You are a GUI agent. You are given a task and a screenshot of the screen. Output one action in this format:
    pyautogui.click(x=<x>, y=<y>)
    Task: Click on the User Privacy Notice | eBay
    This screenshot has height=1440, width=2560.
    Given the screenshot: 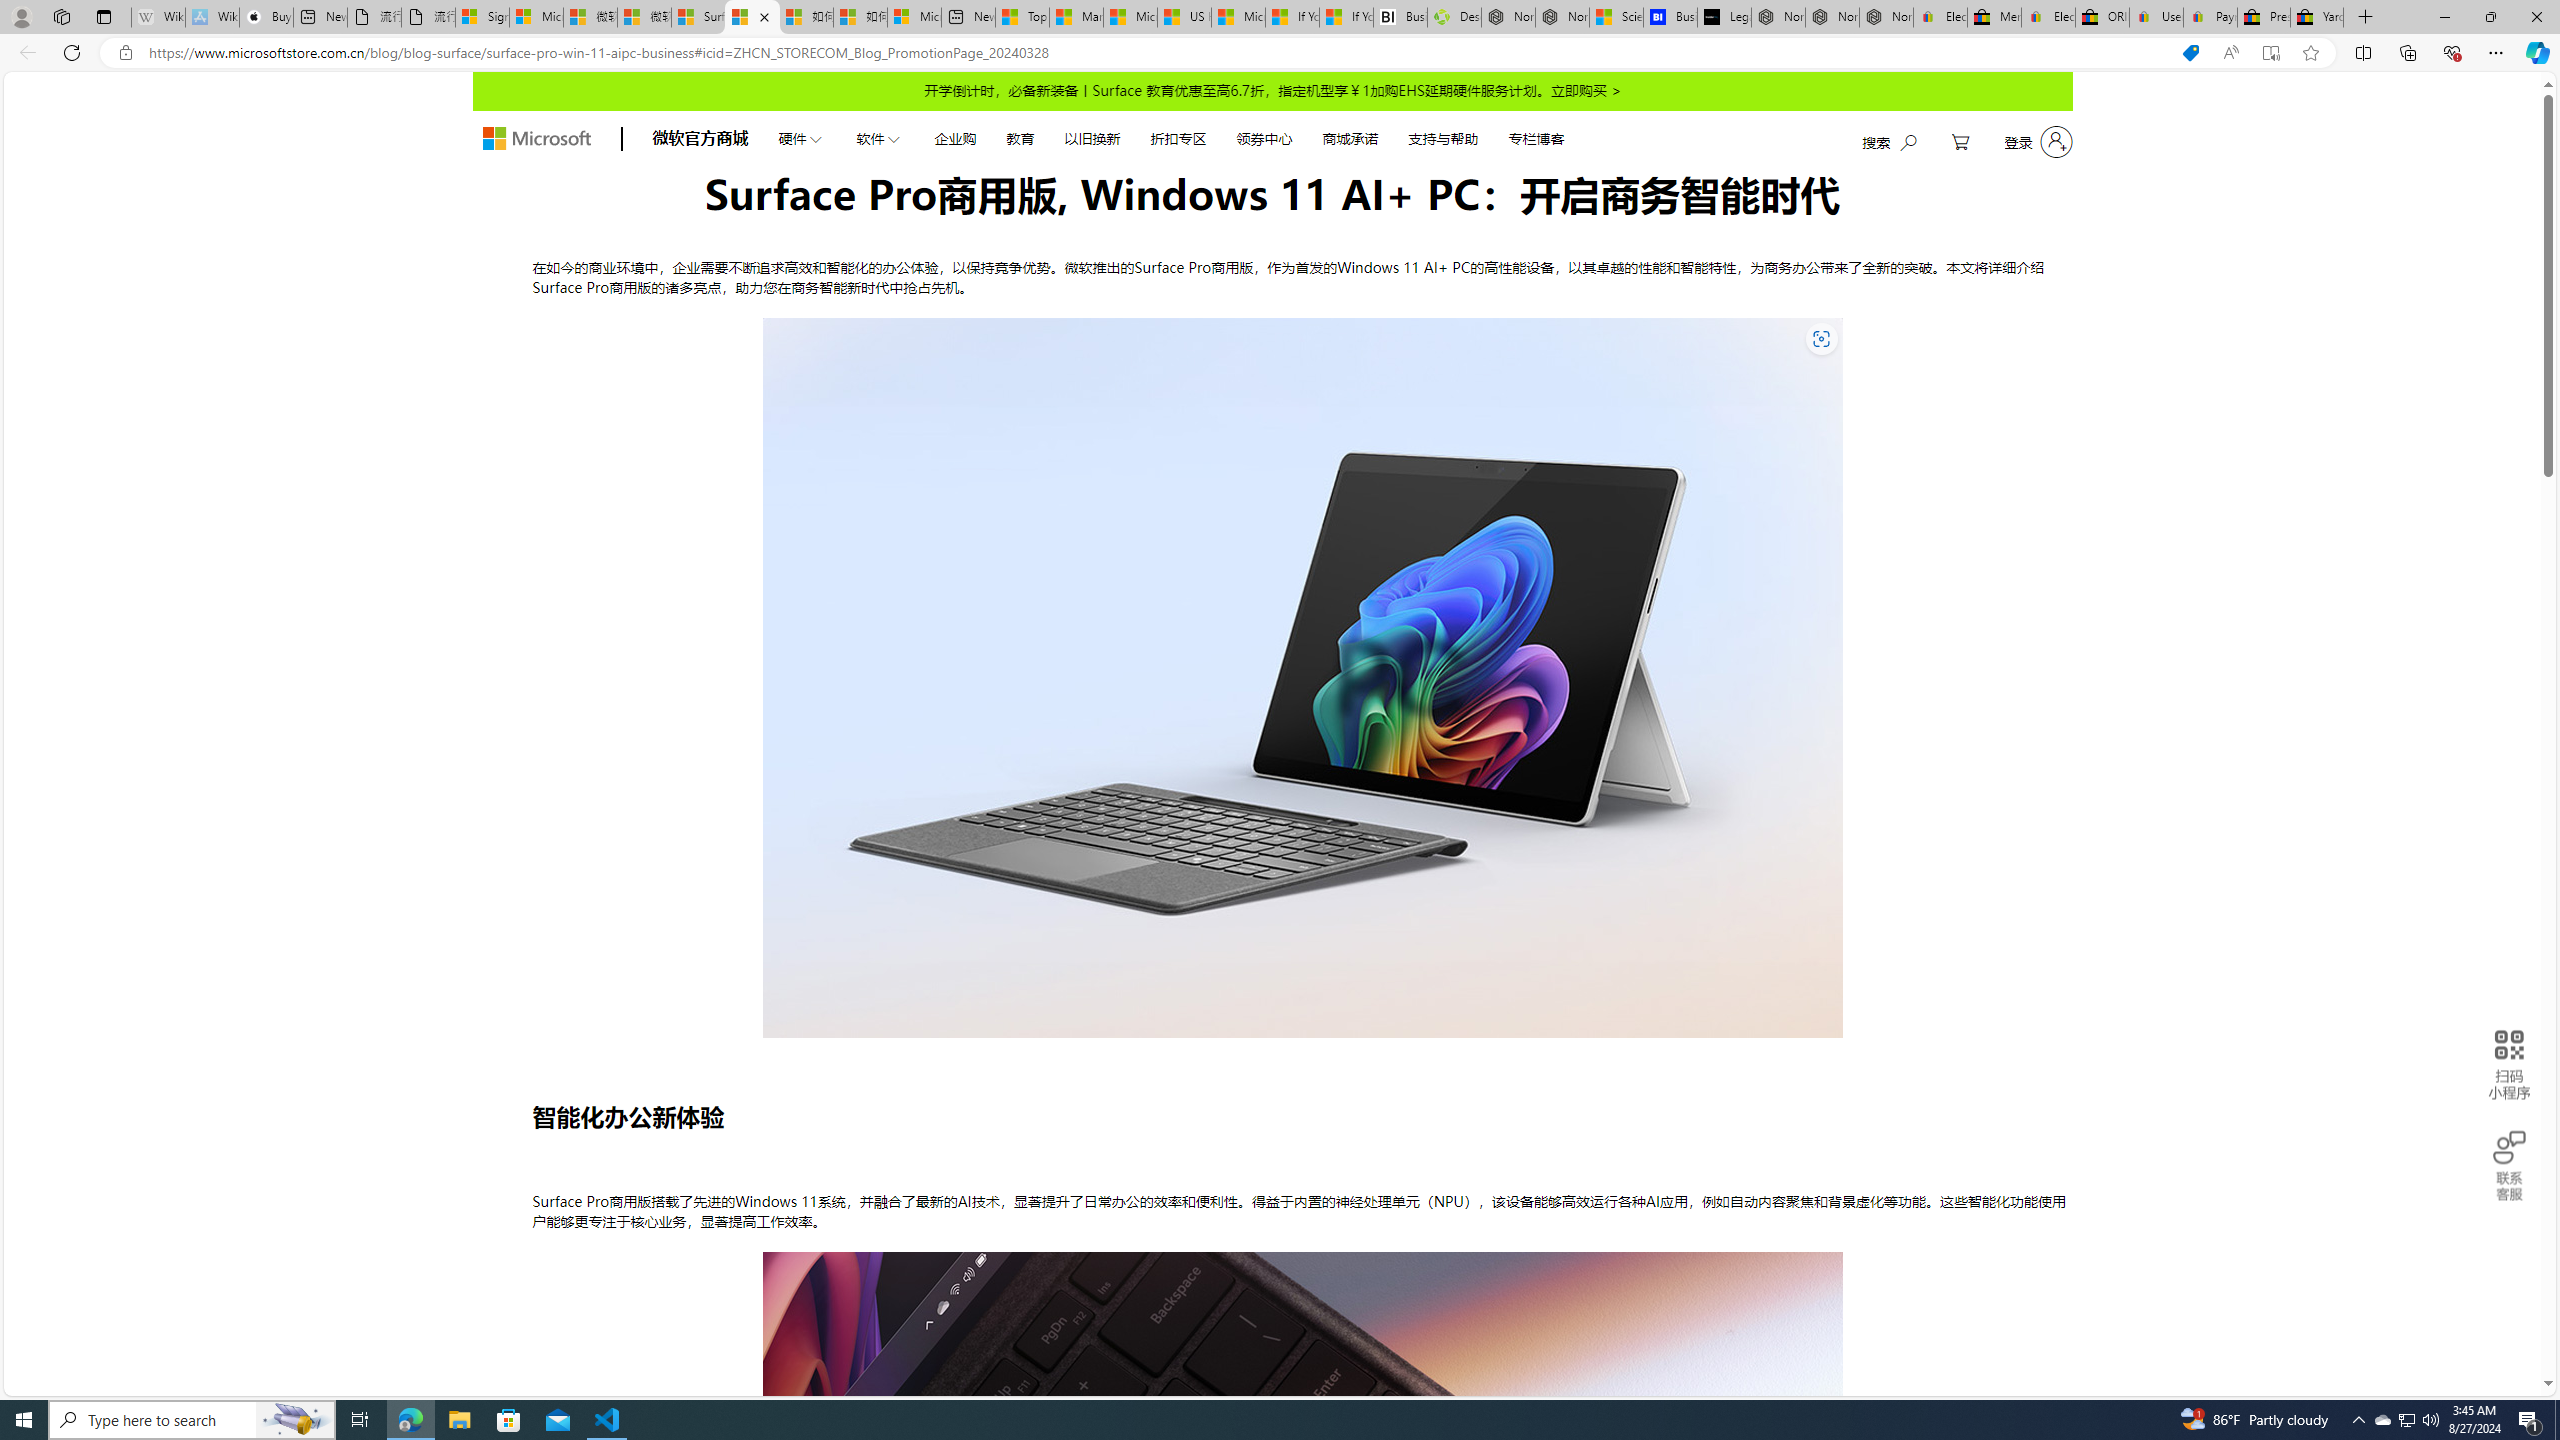 What is the action you would take?
    pyautogui.click(x=2156, y=17)
    